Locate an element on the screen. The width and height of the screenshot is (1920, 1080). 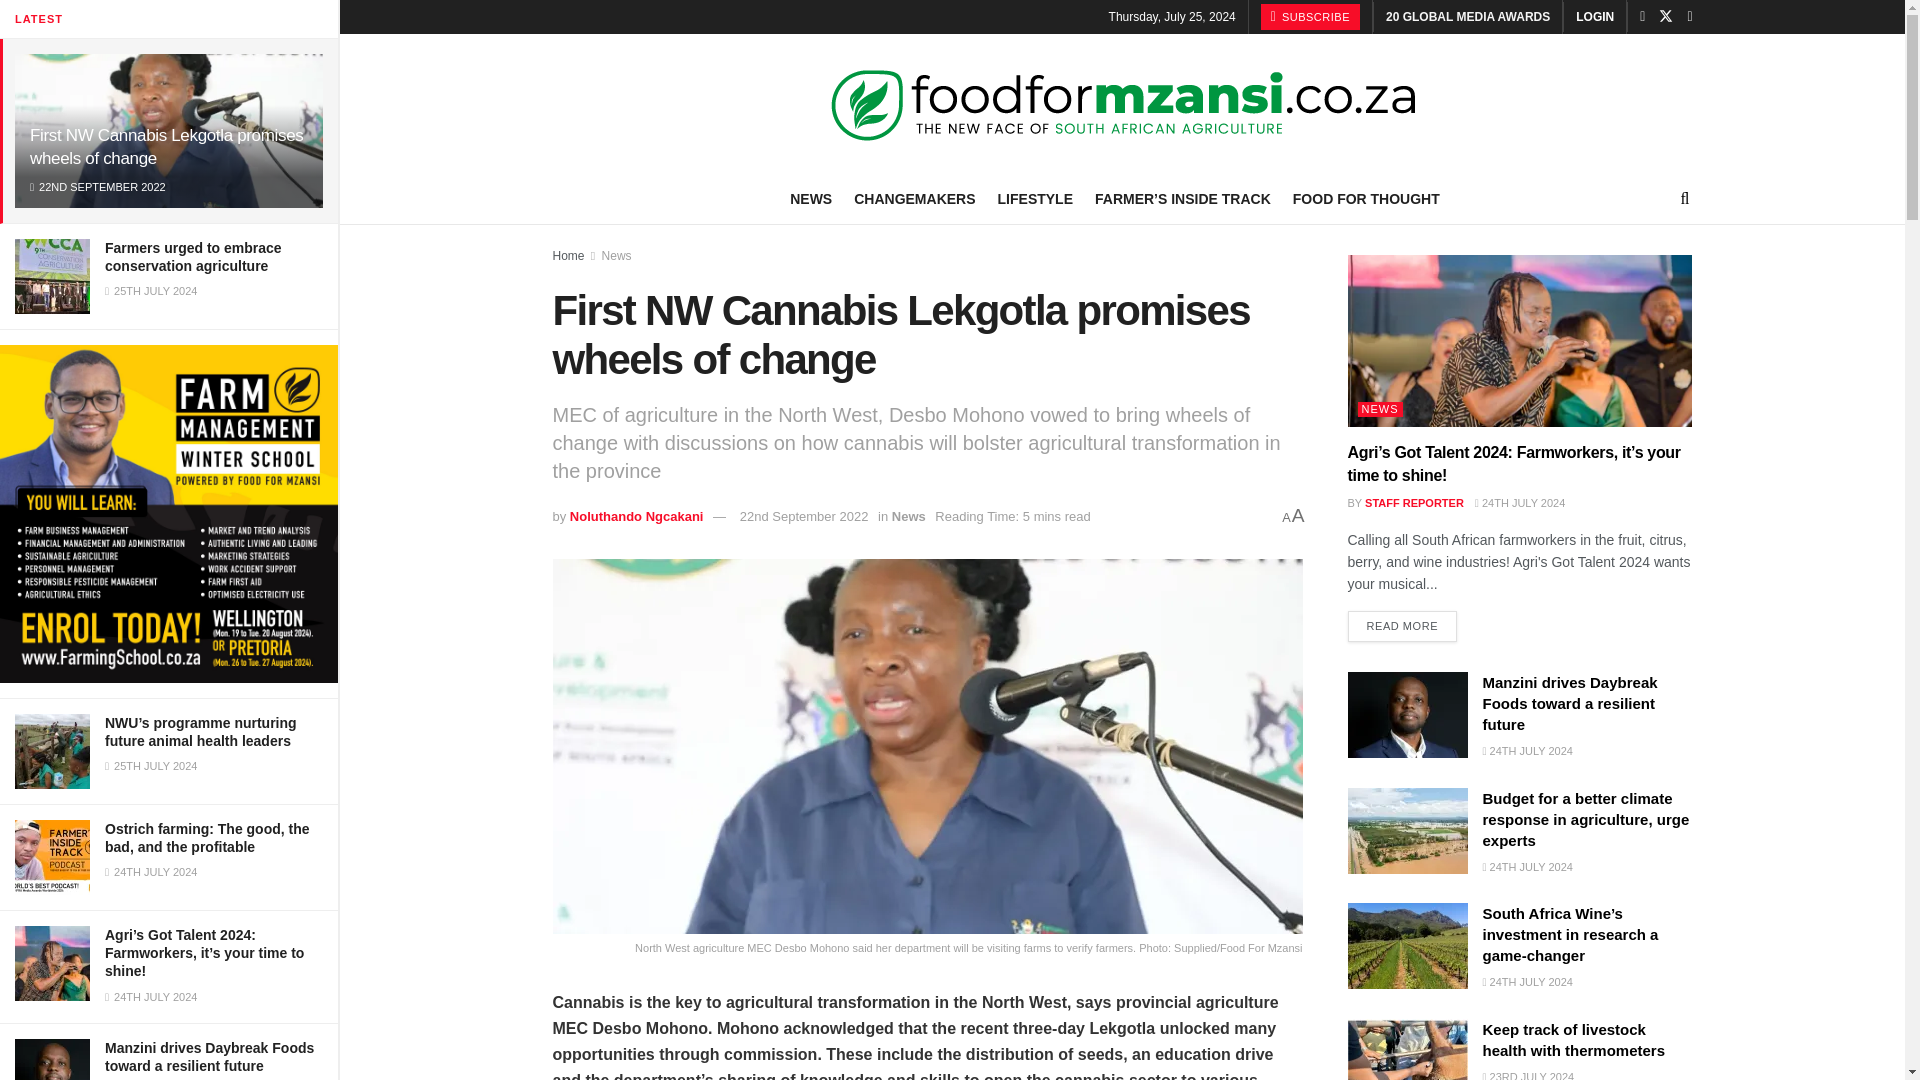
First NW Cannabis Lekgotla promises wheels of change is located at coordinates (166, 147).